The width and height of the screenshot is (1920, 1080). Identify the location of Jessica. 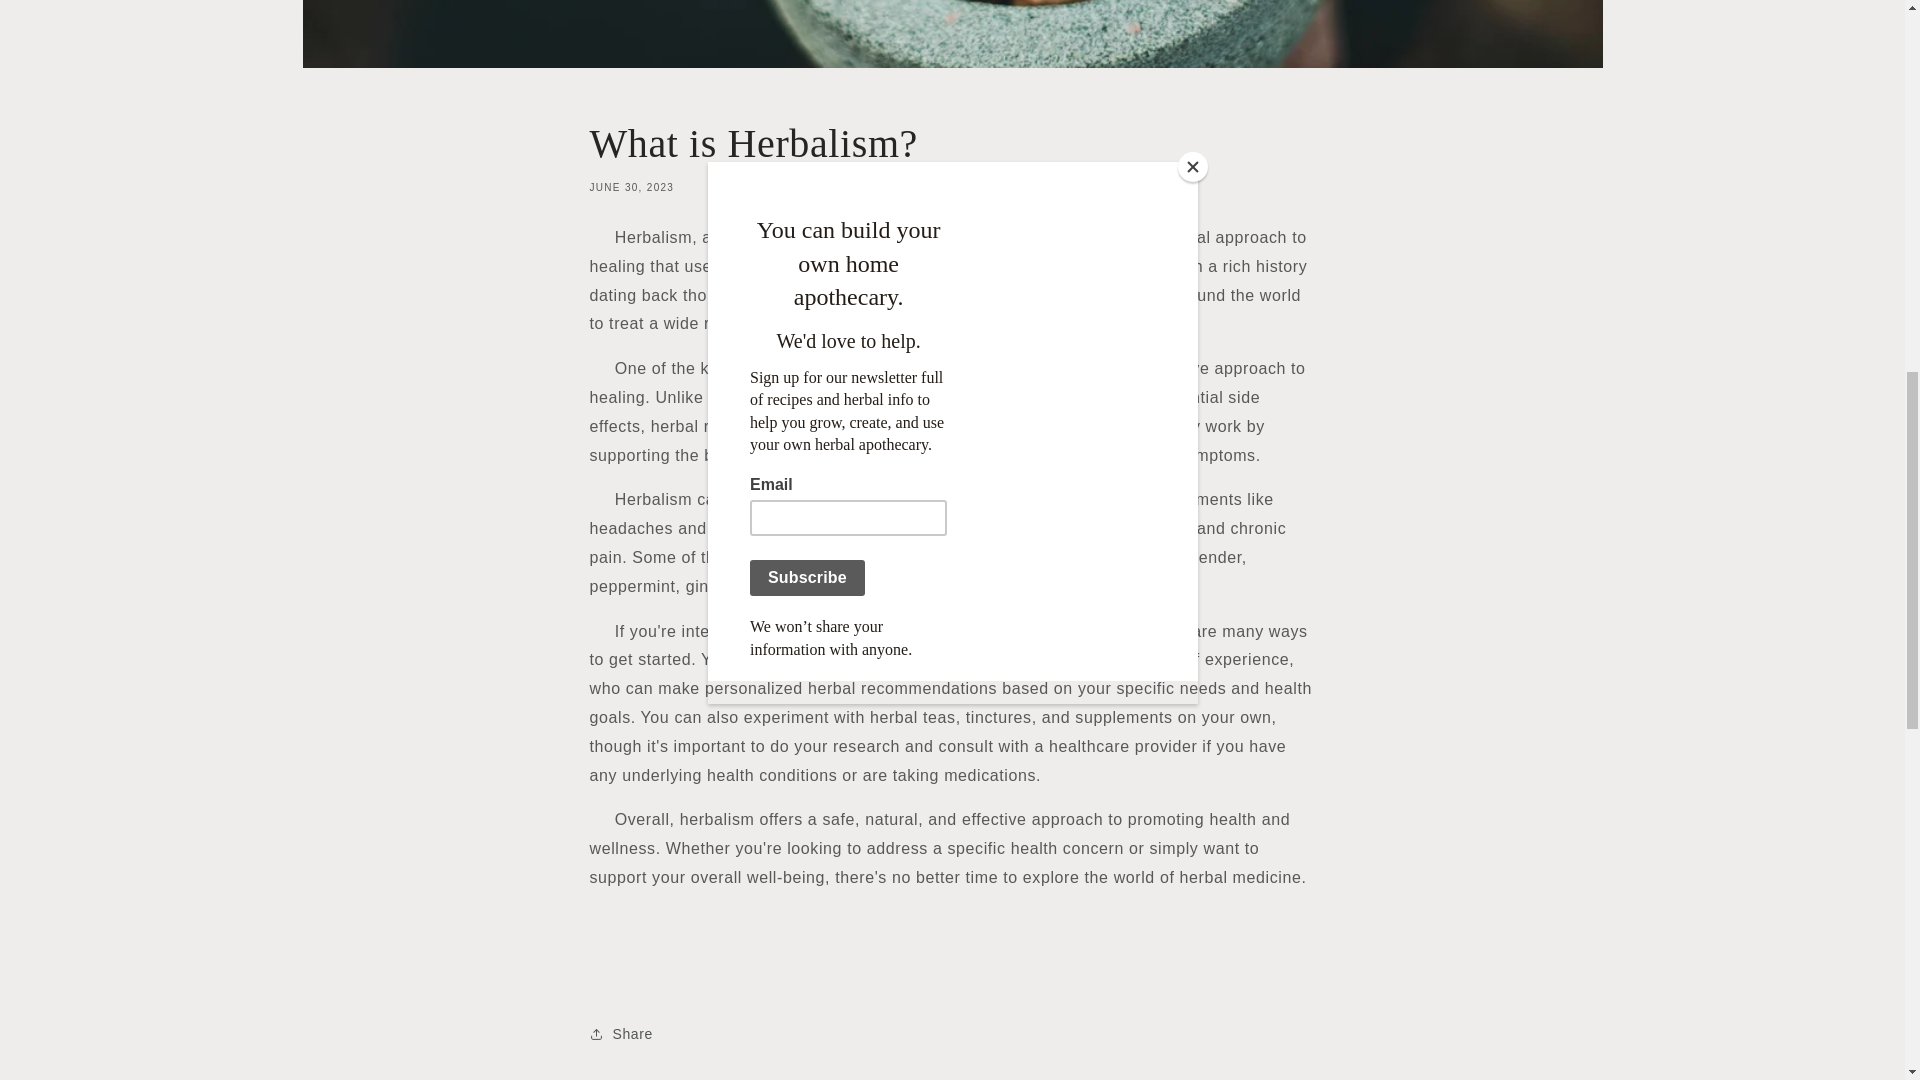
(892, 660).